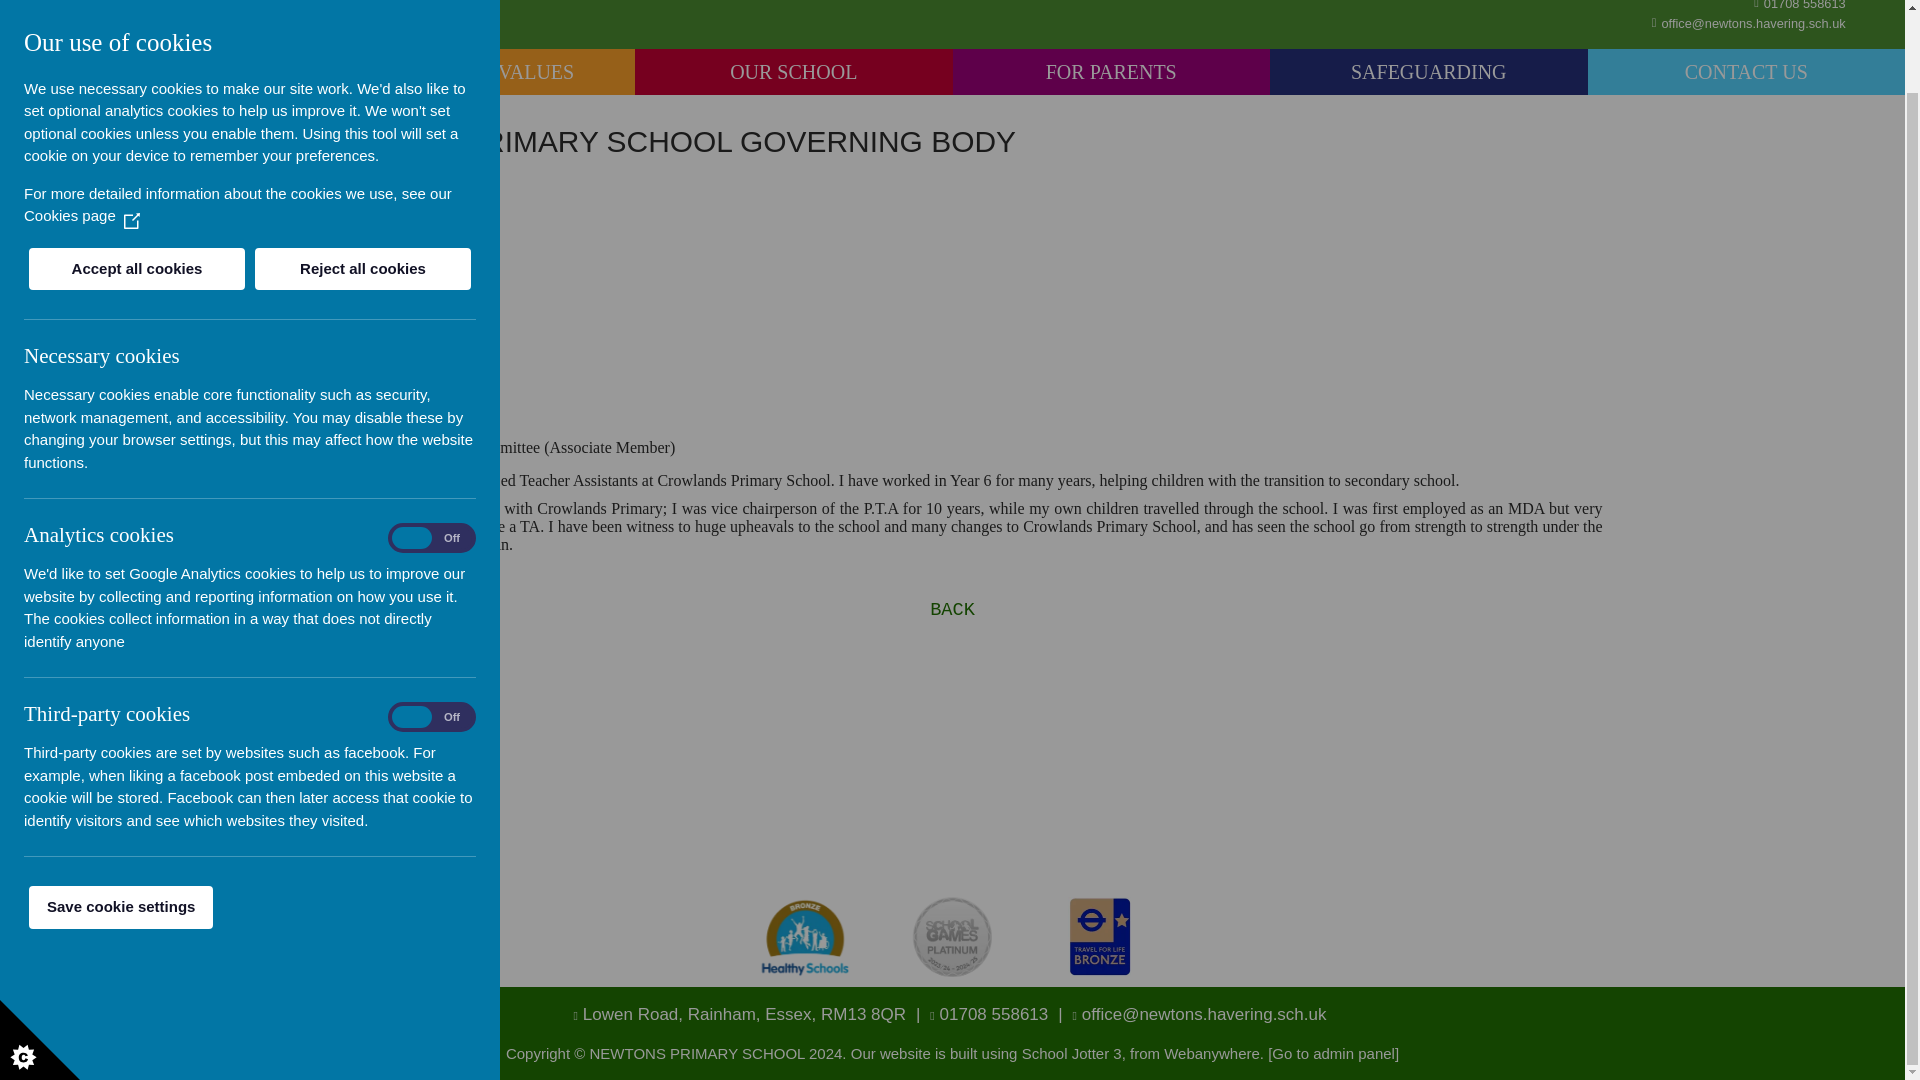 The width and height of the screenshot is (1920, 1080). What do you see at coordinates (432, 450) in the screenshot?
I see `on` at bounding box center [432, 450].